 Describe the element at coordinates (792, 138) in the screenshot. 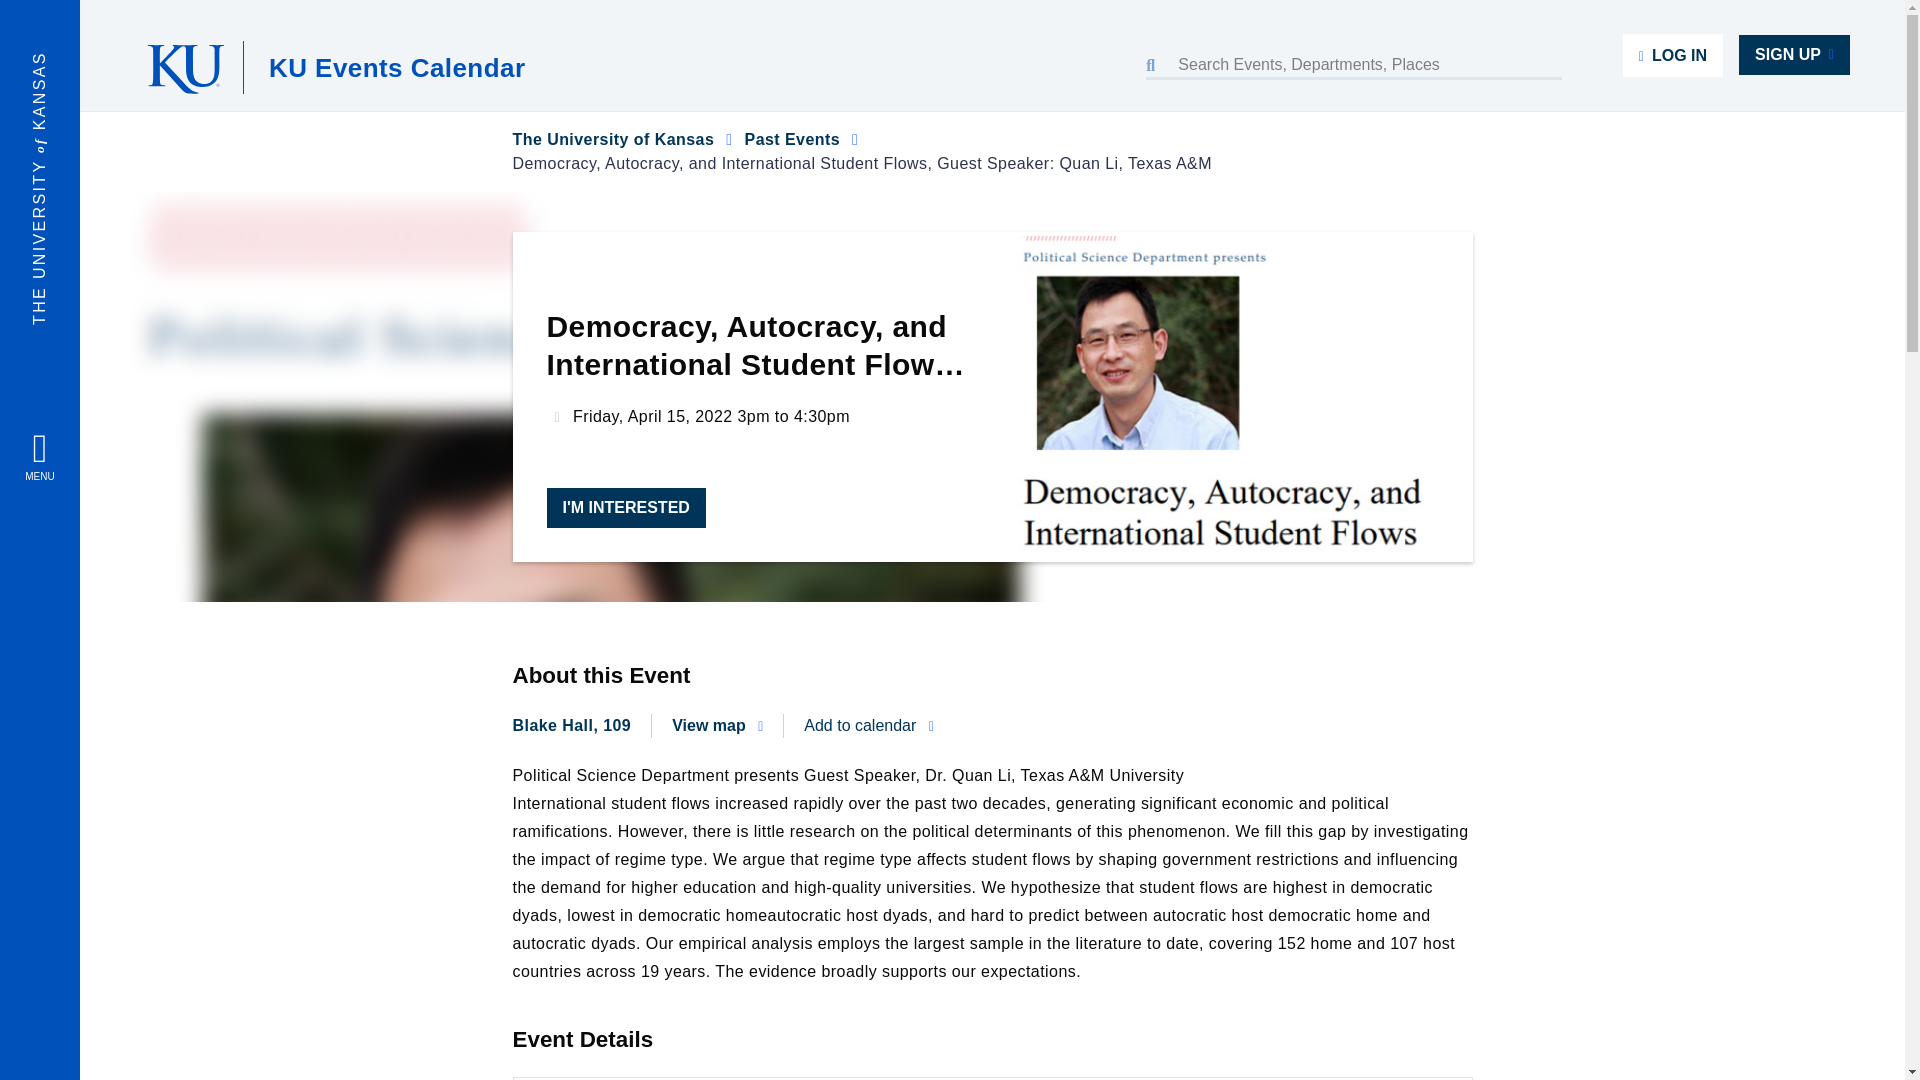

I see `Past Events` at that location.